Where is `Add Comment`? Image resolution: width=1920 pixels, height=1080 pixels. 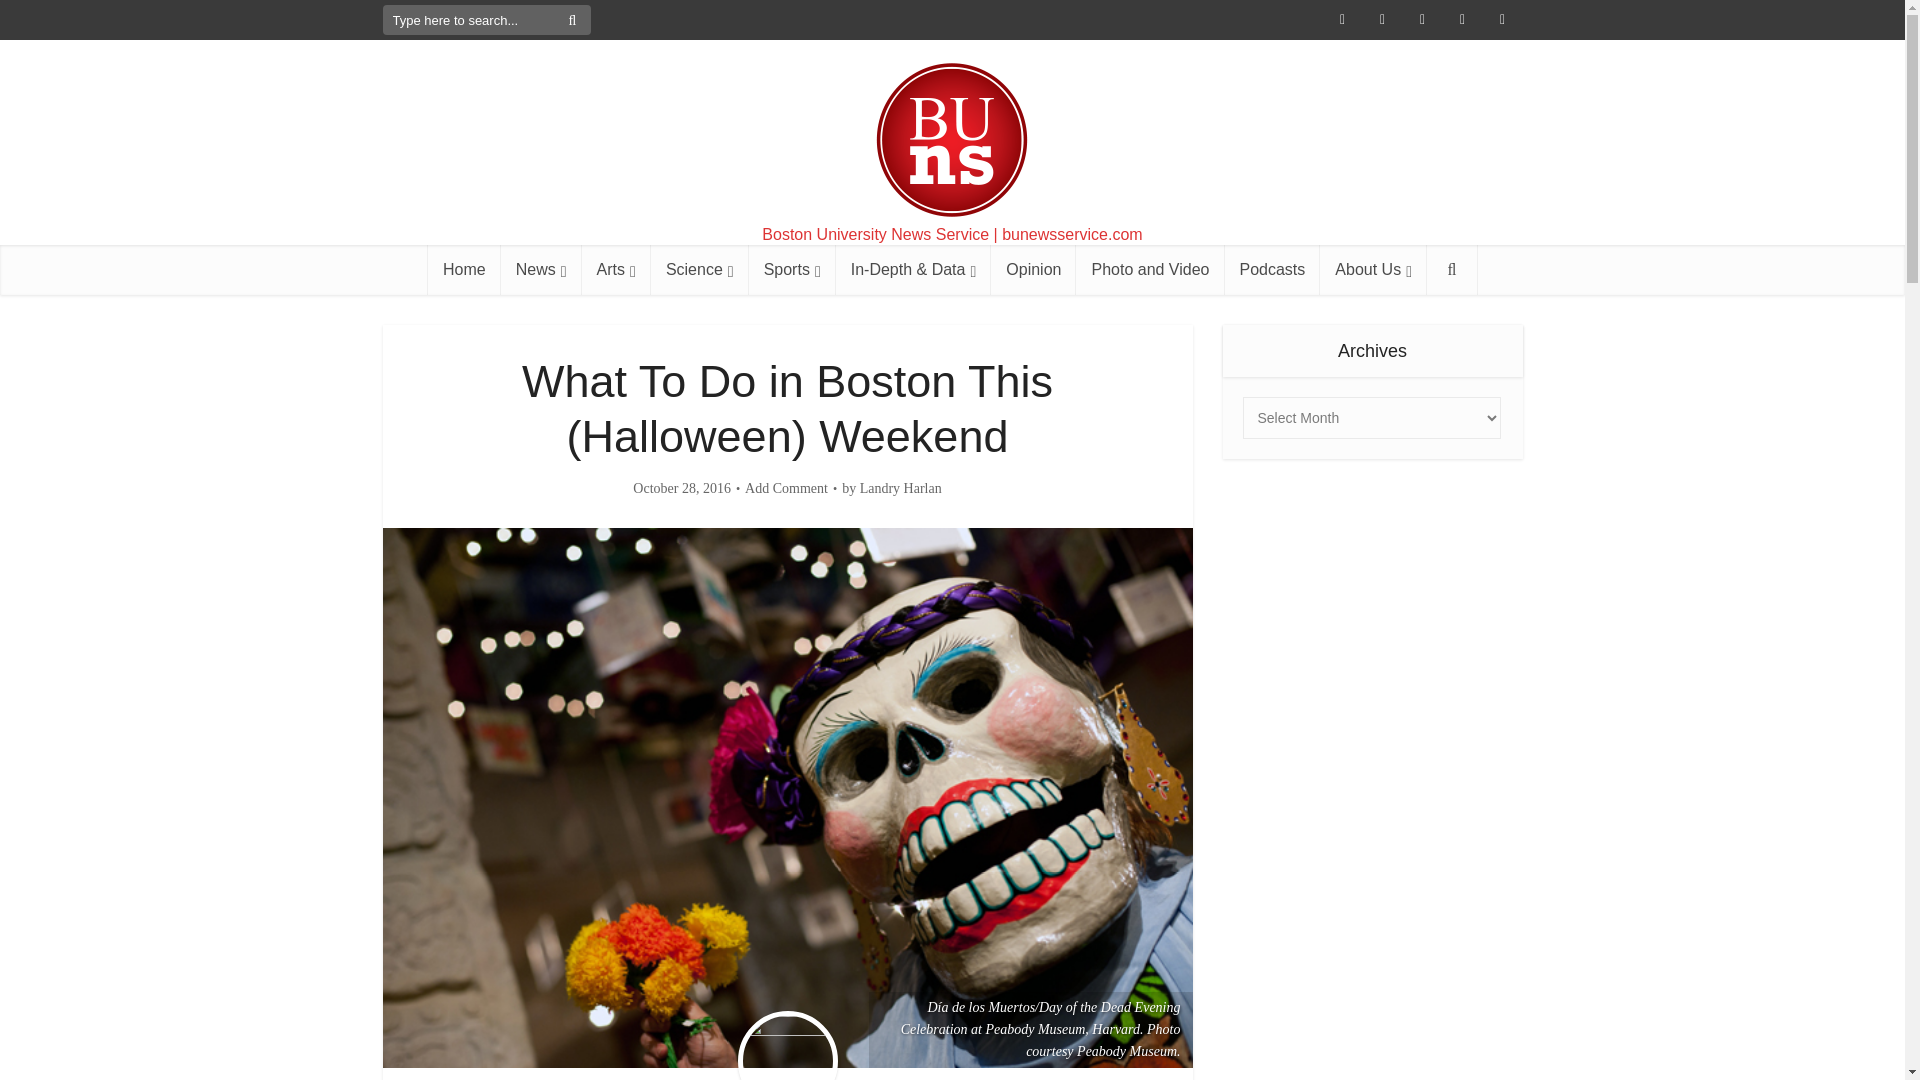 Add Comment is located at coordinates (786, 488).